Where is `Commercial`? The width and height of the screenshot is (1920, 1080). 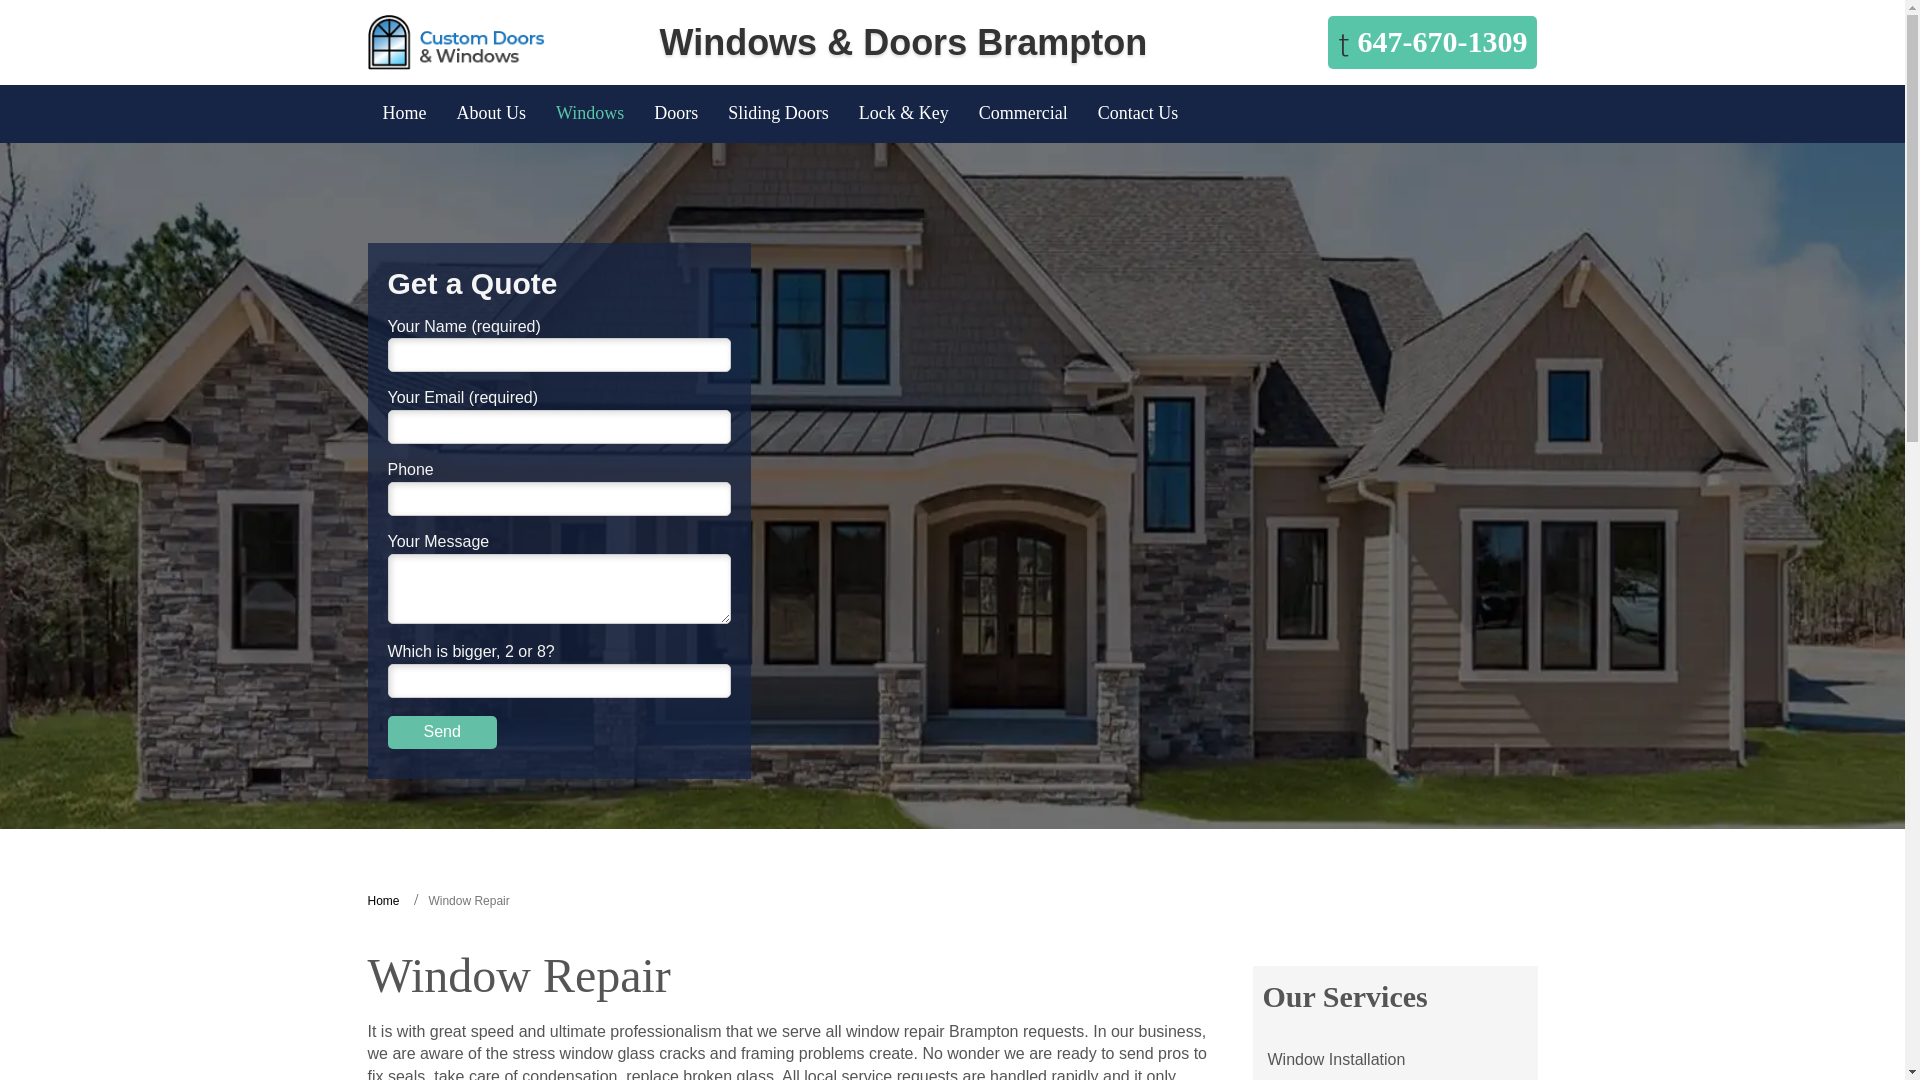 Commercial is located at coordinates (1022, 114).